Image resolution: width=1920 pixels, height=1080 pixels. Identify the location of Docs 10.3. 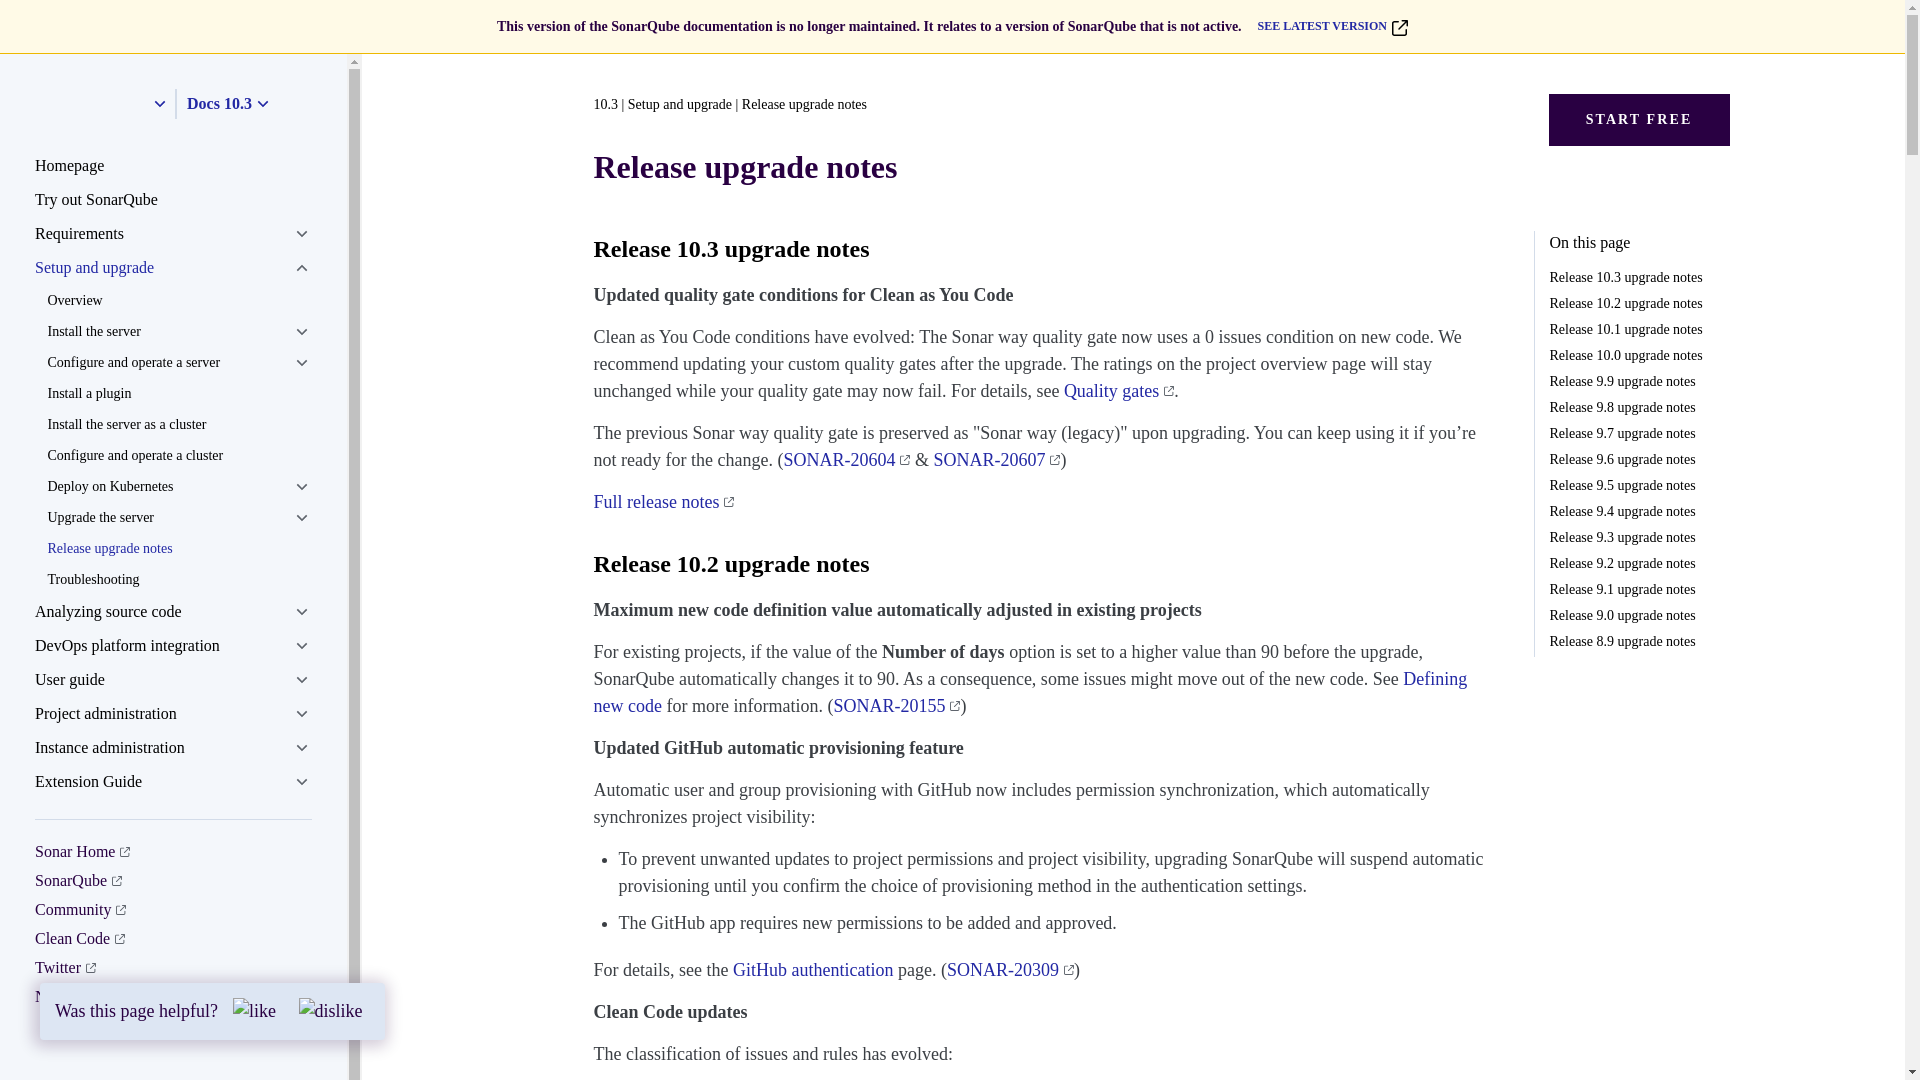
(230, 103).